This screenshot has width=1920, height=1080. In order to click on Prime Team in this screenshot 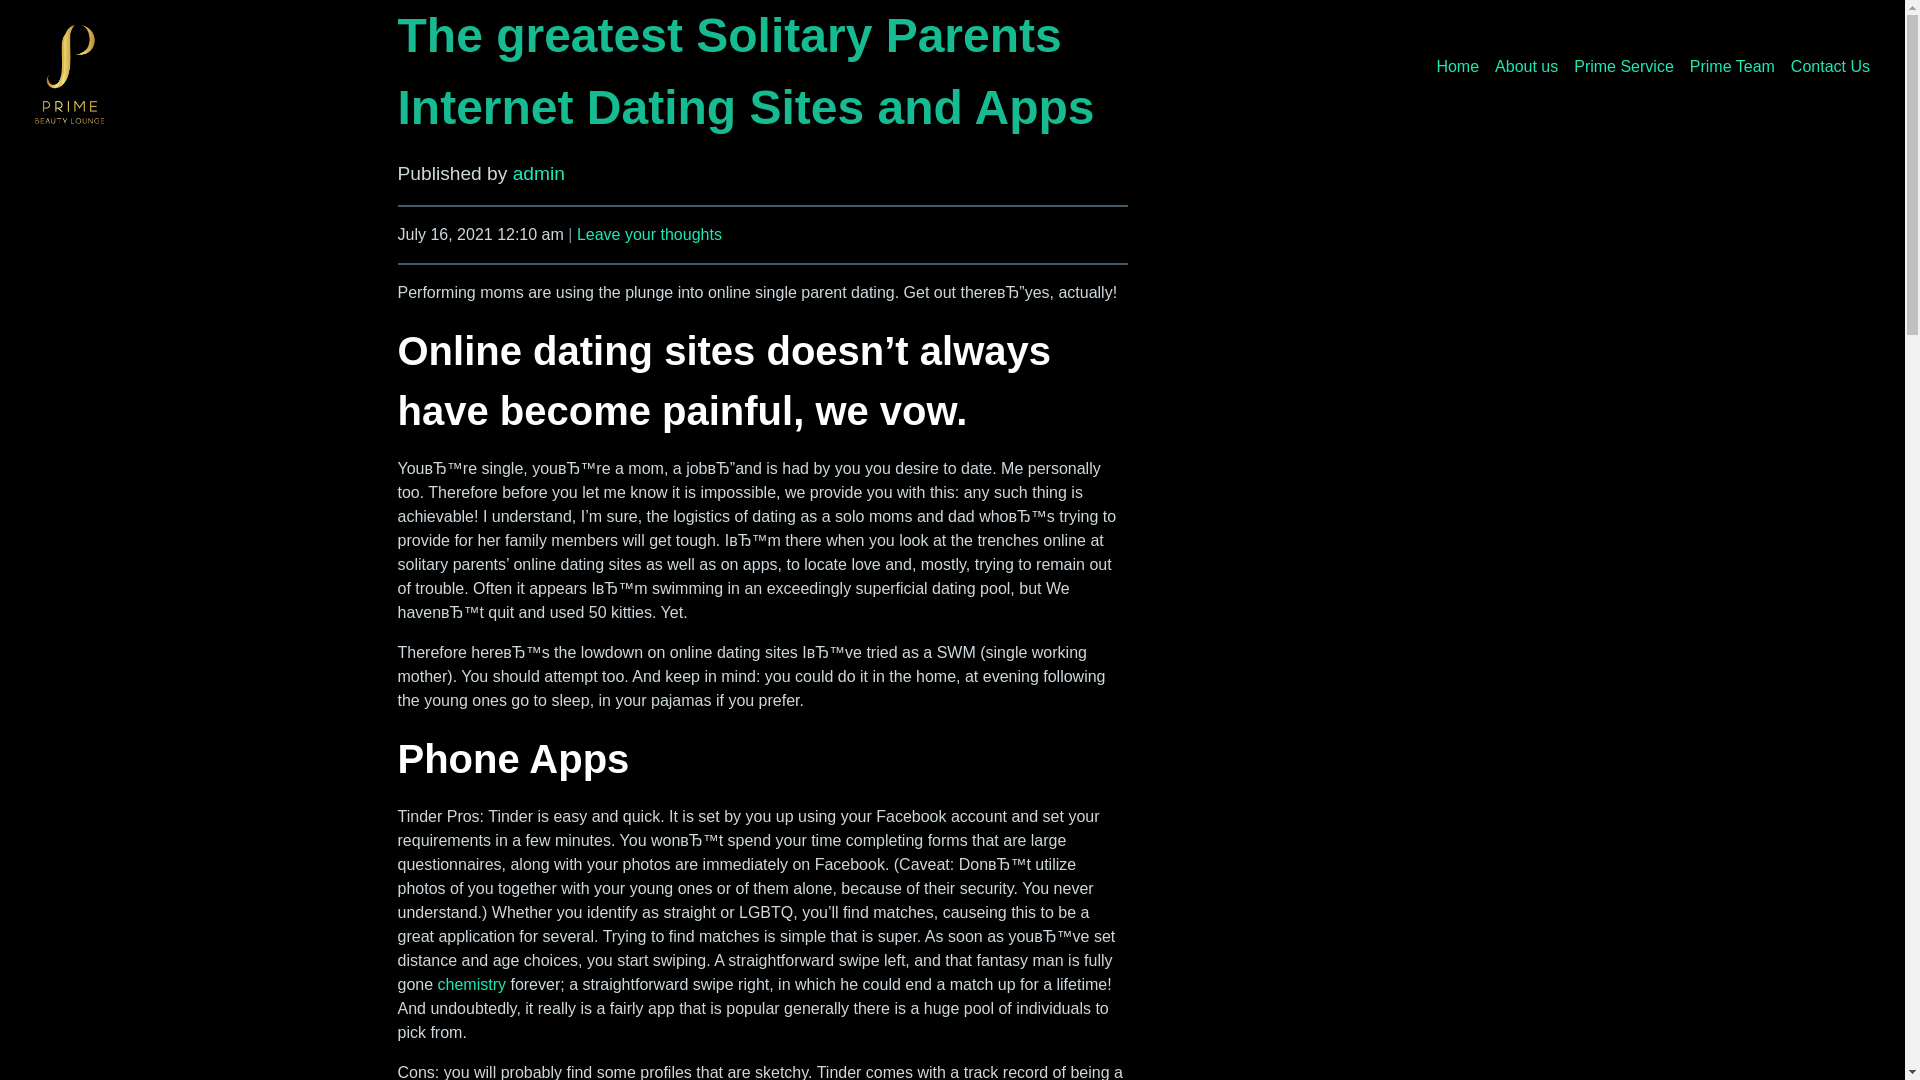, I will do `click(1732, 66)`.